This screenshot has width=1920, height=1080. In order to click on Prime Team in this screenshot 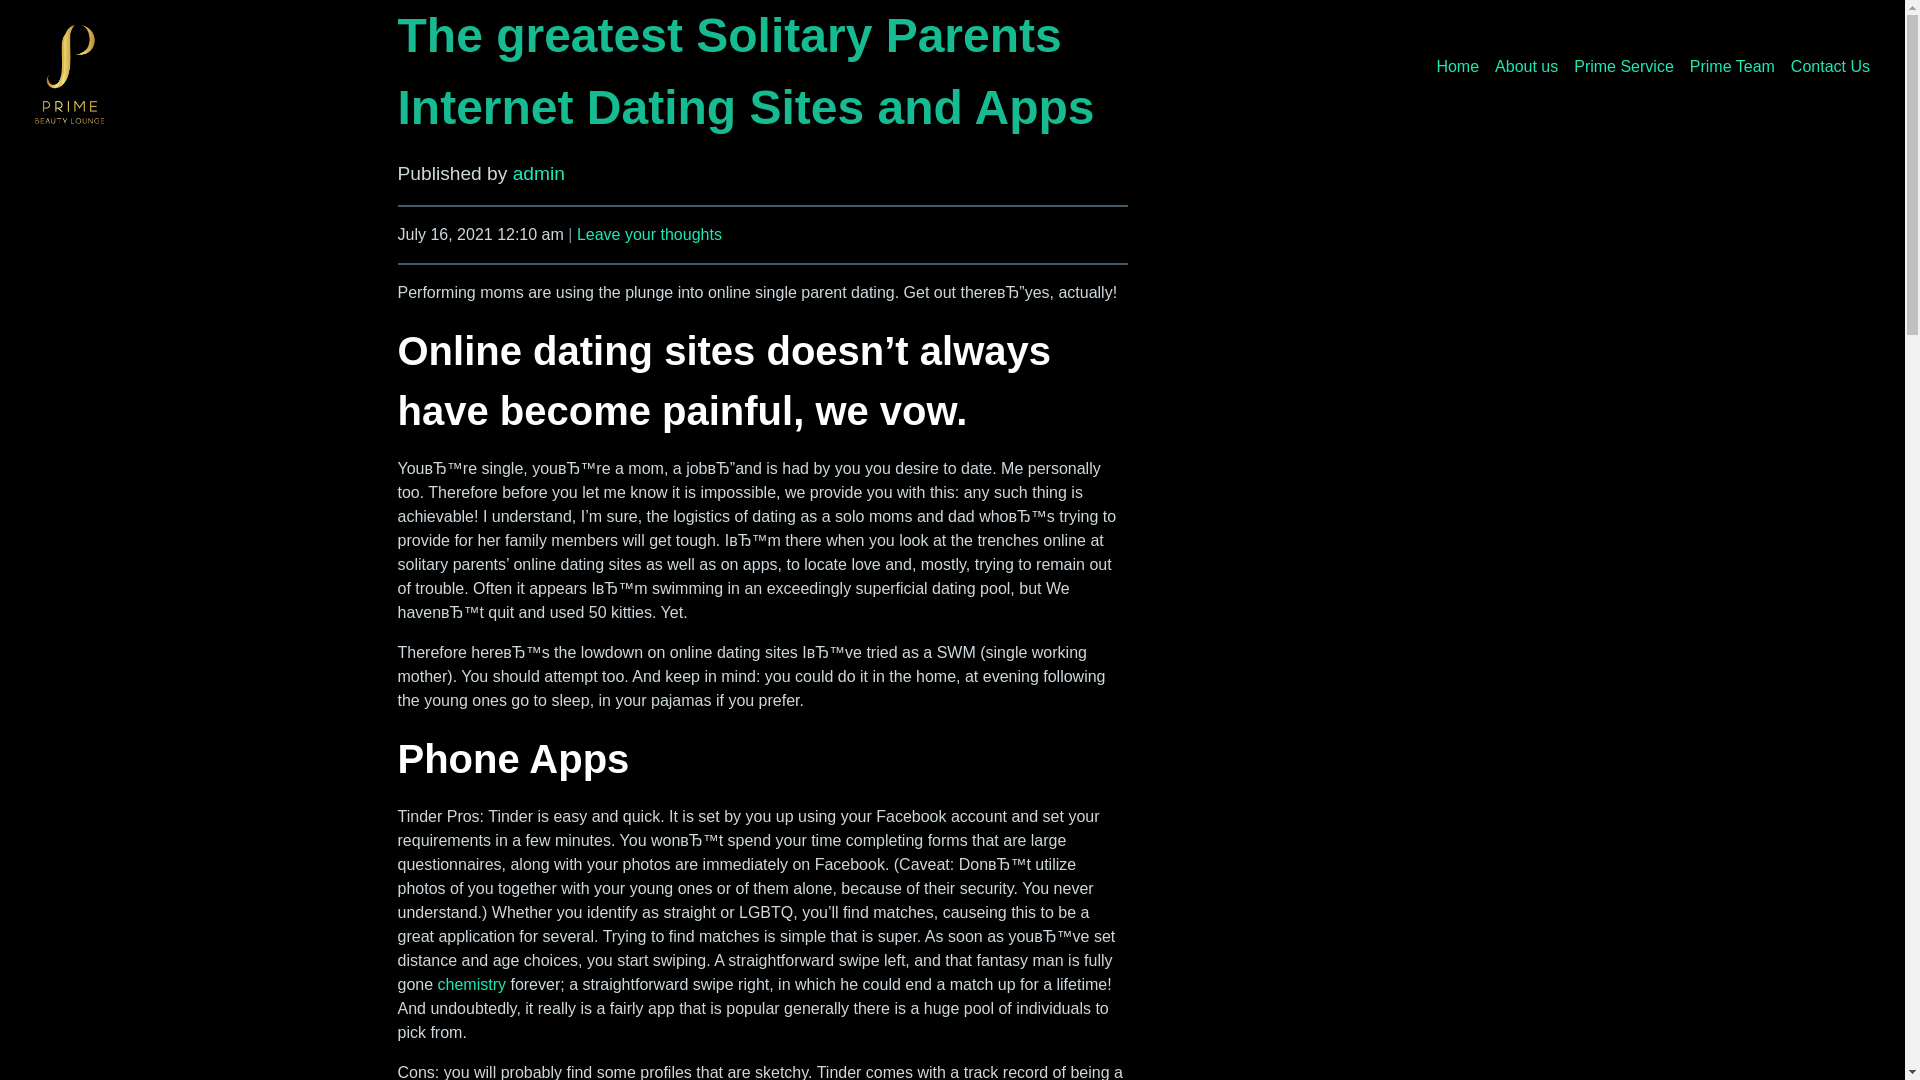, I will do `click(1732, 66)`.